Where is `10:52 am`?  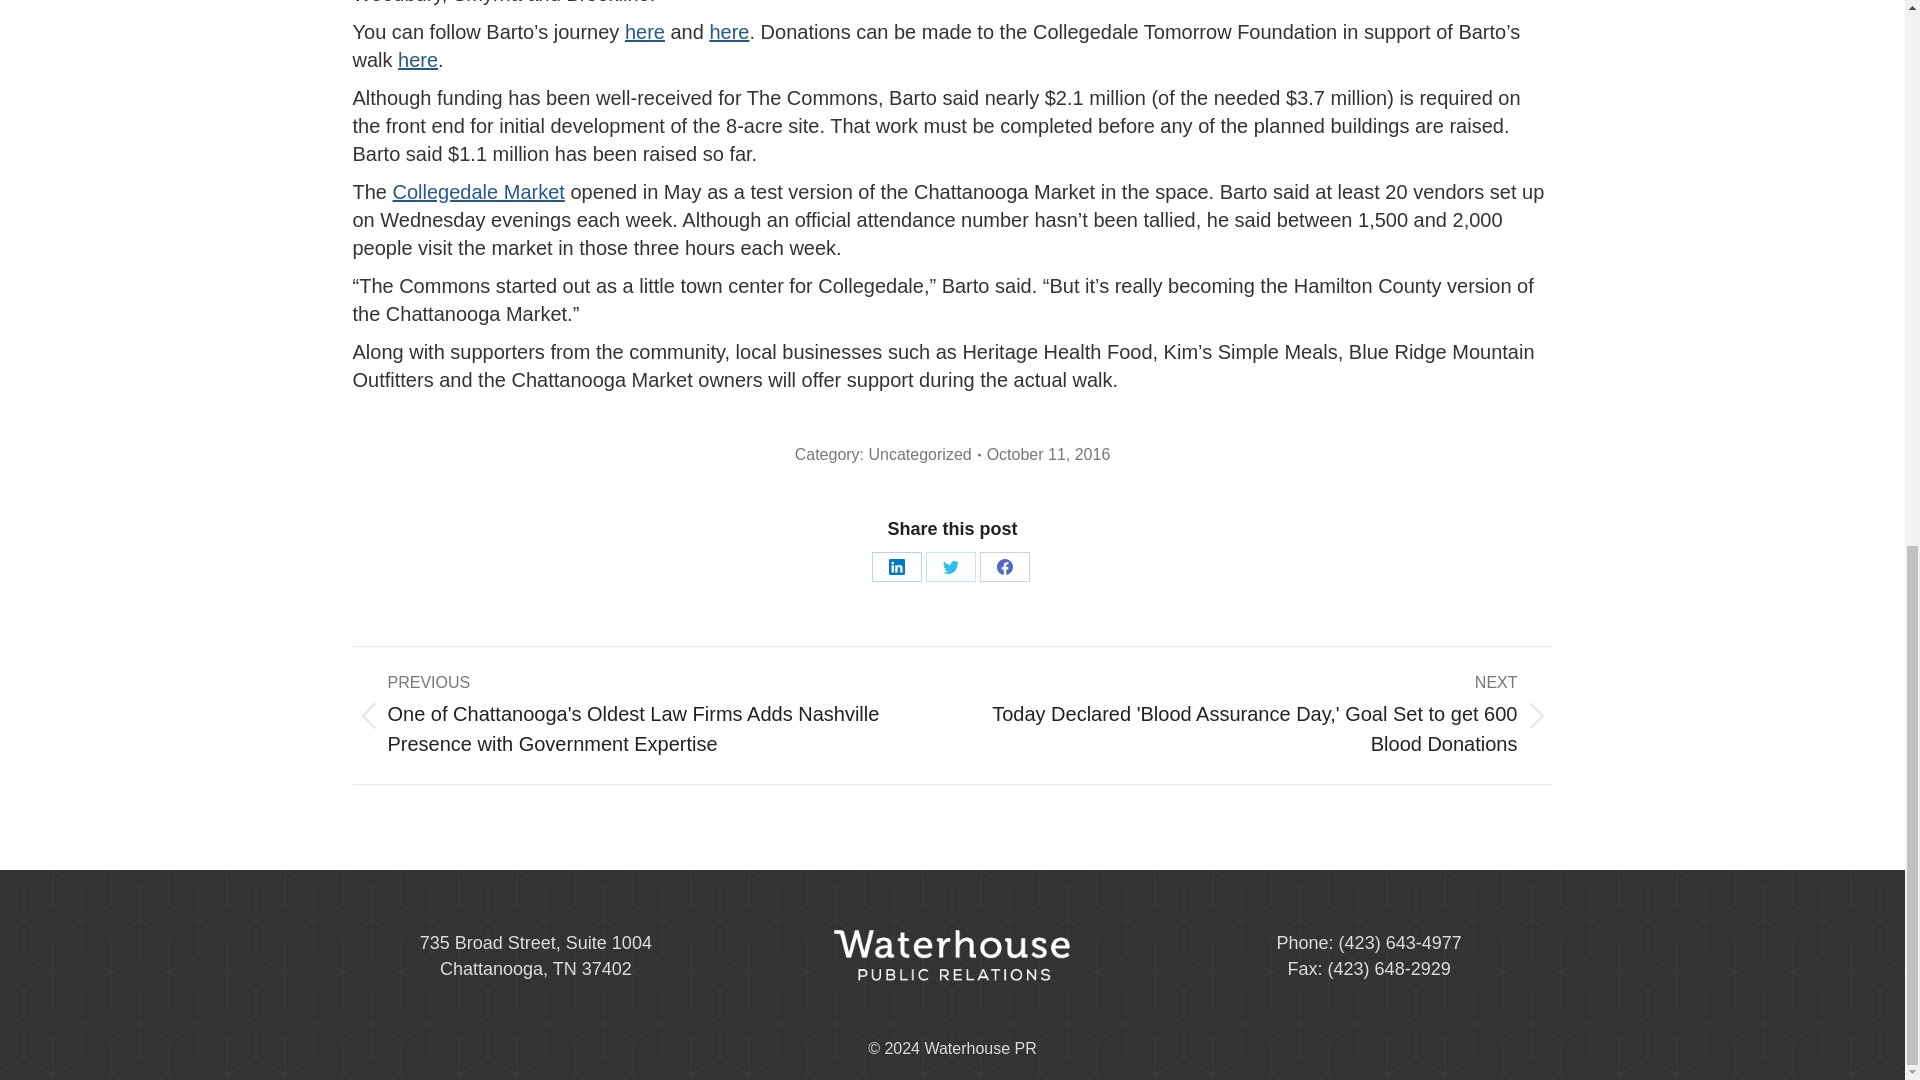 10:52 am is located at coordinates (1048, 454).